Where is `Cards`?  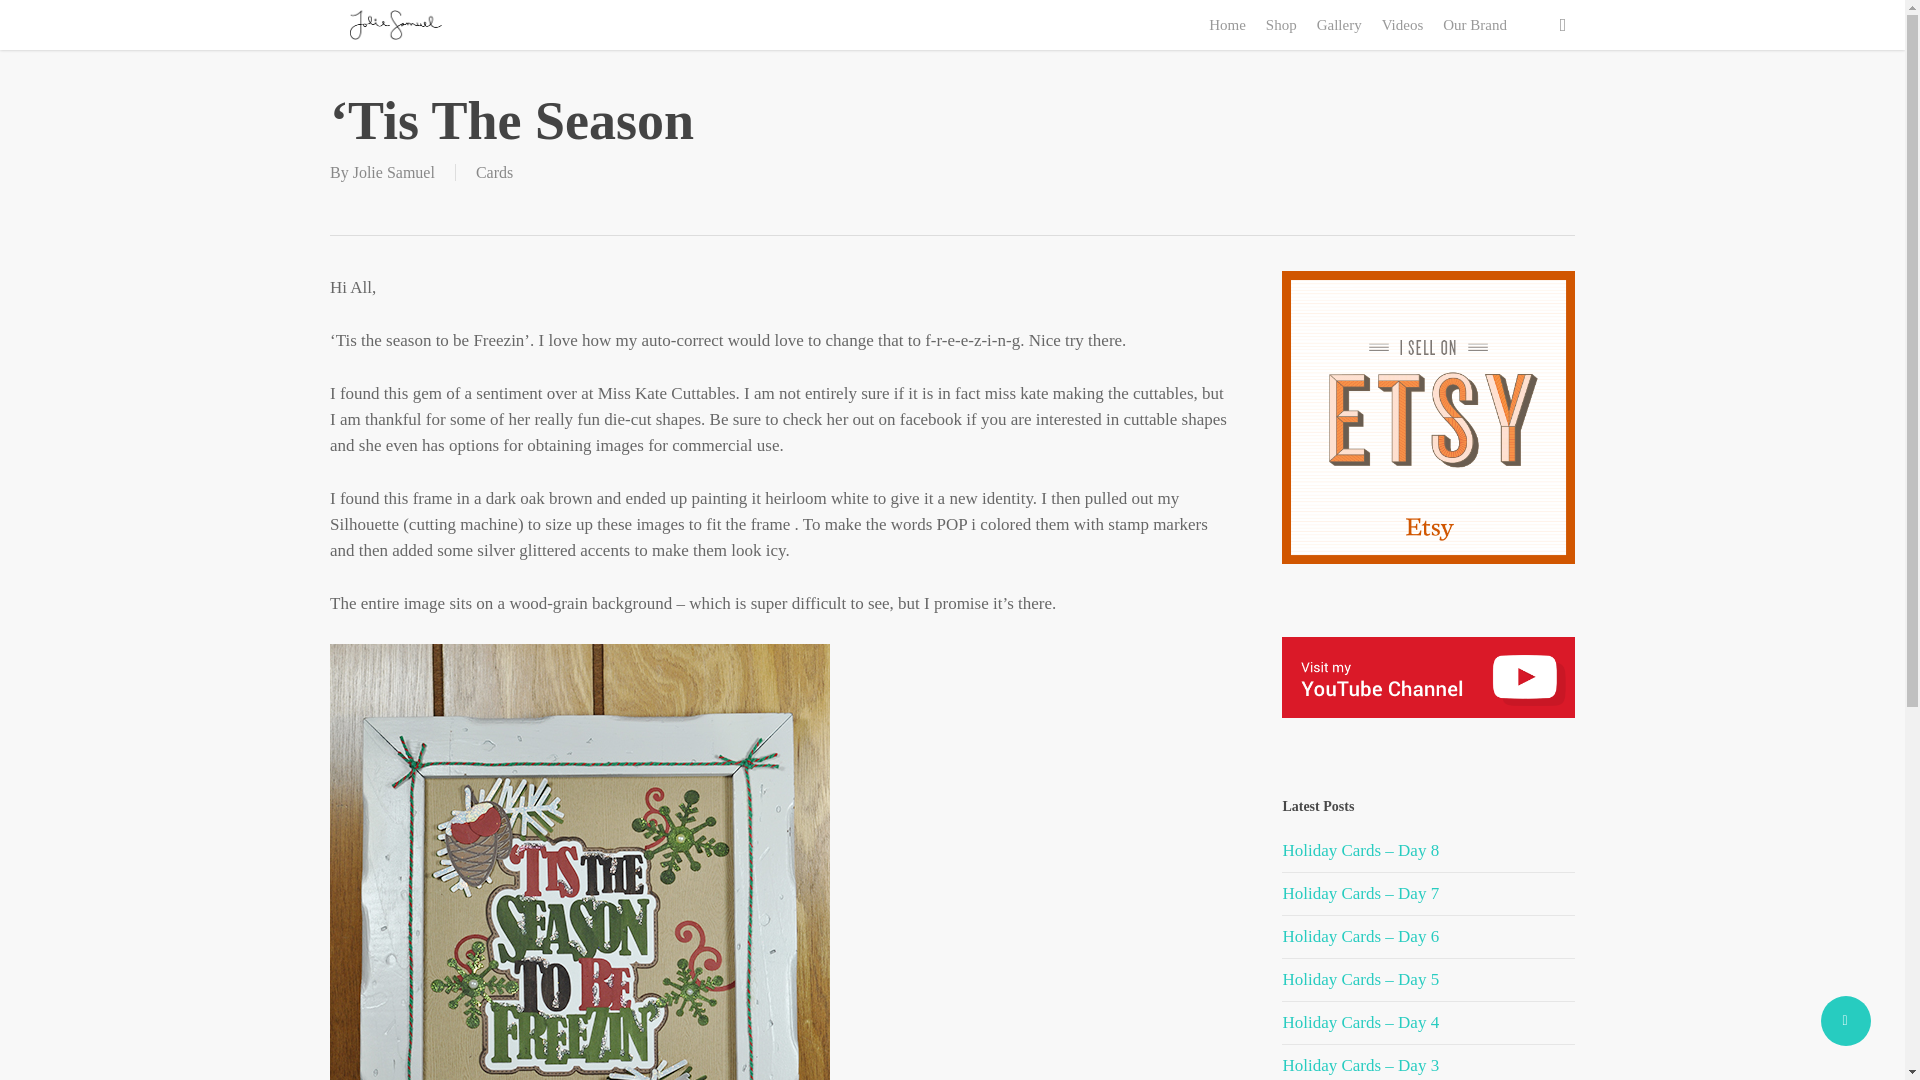 Cards is located at coordinates (494, 172).